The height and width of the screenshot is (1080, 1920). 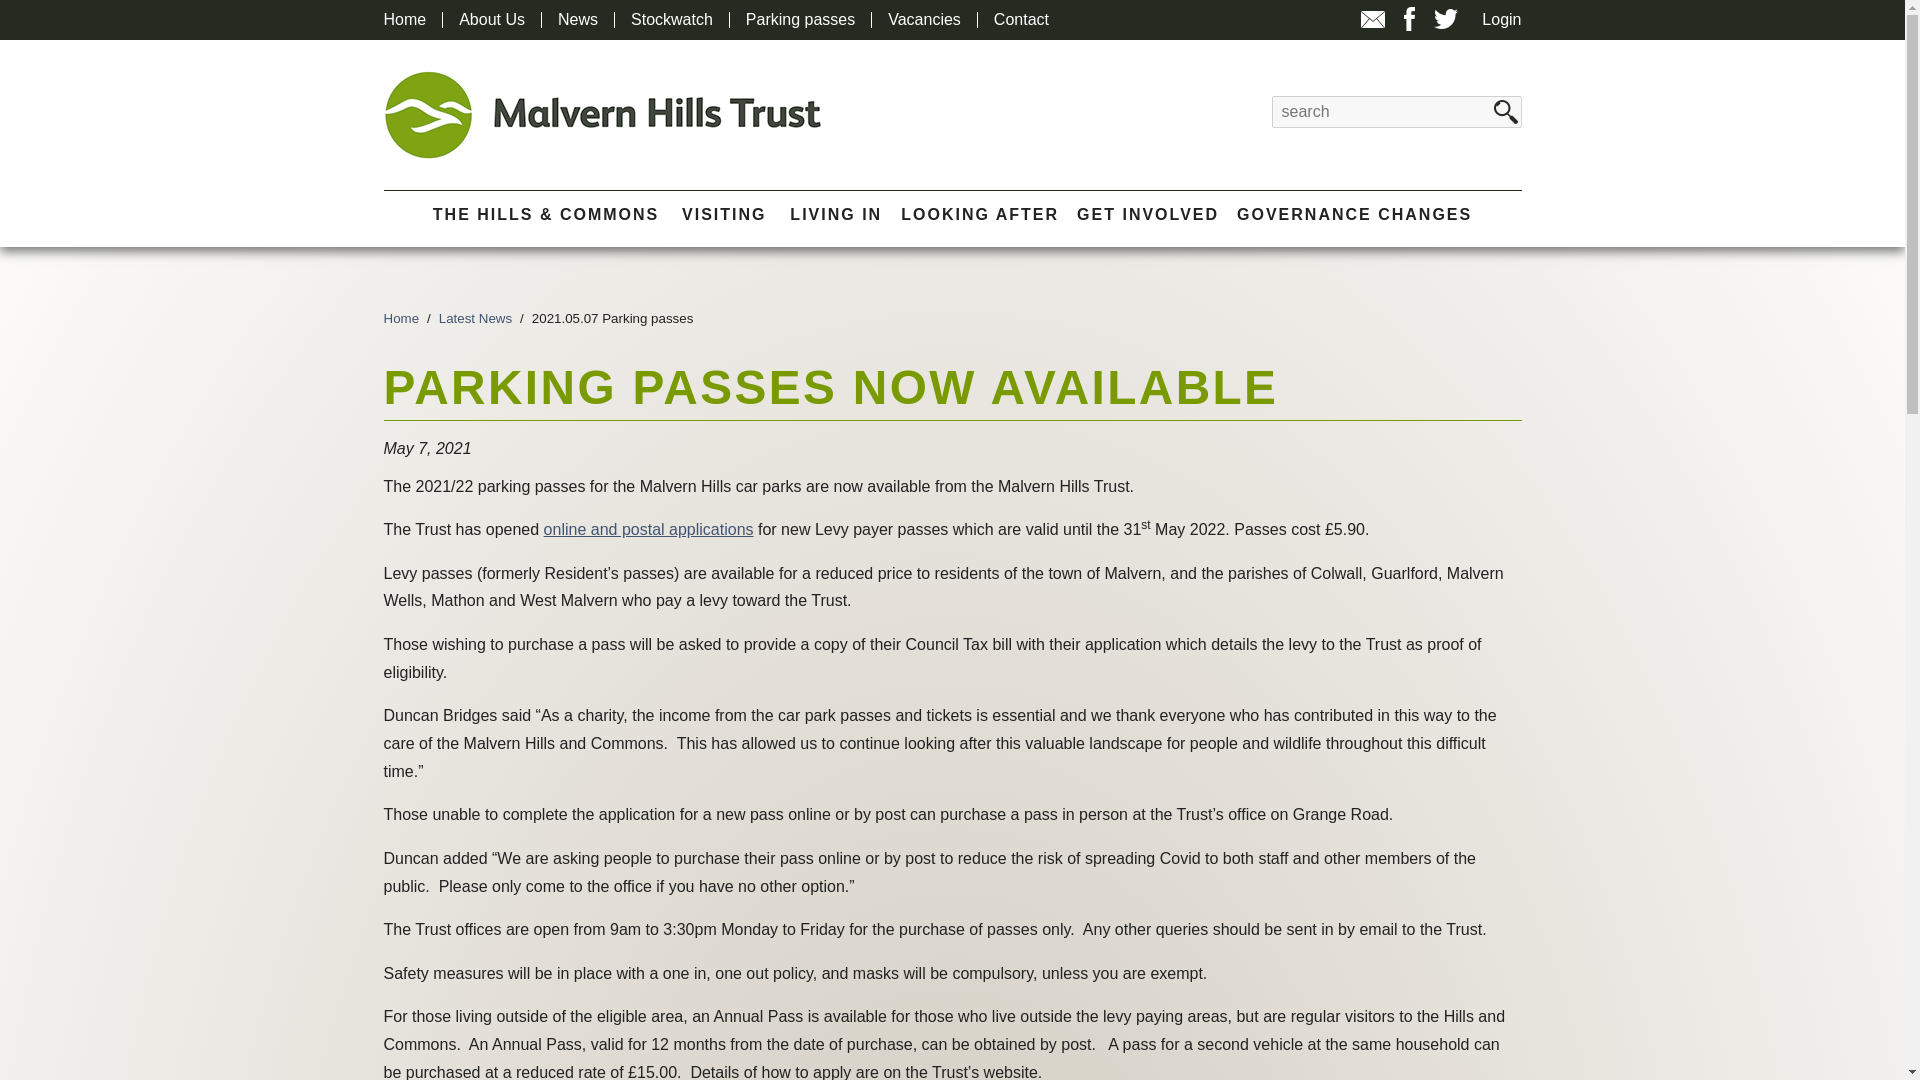 I want to click on Home, so click(x=405, y=20).